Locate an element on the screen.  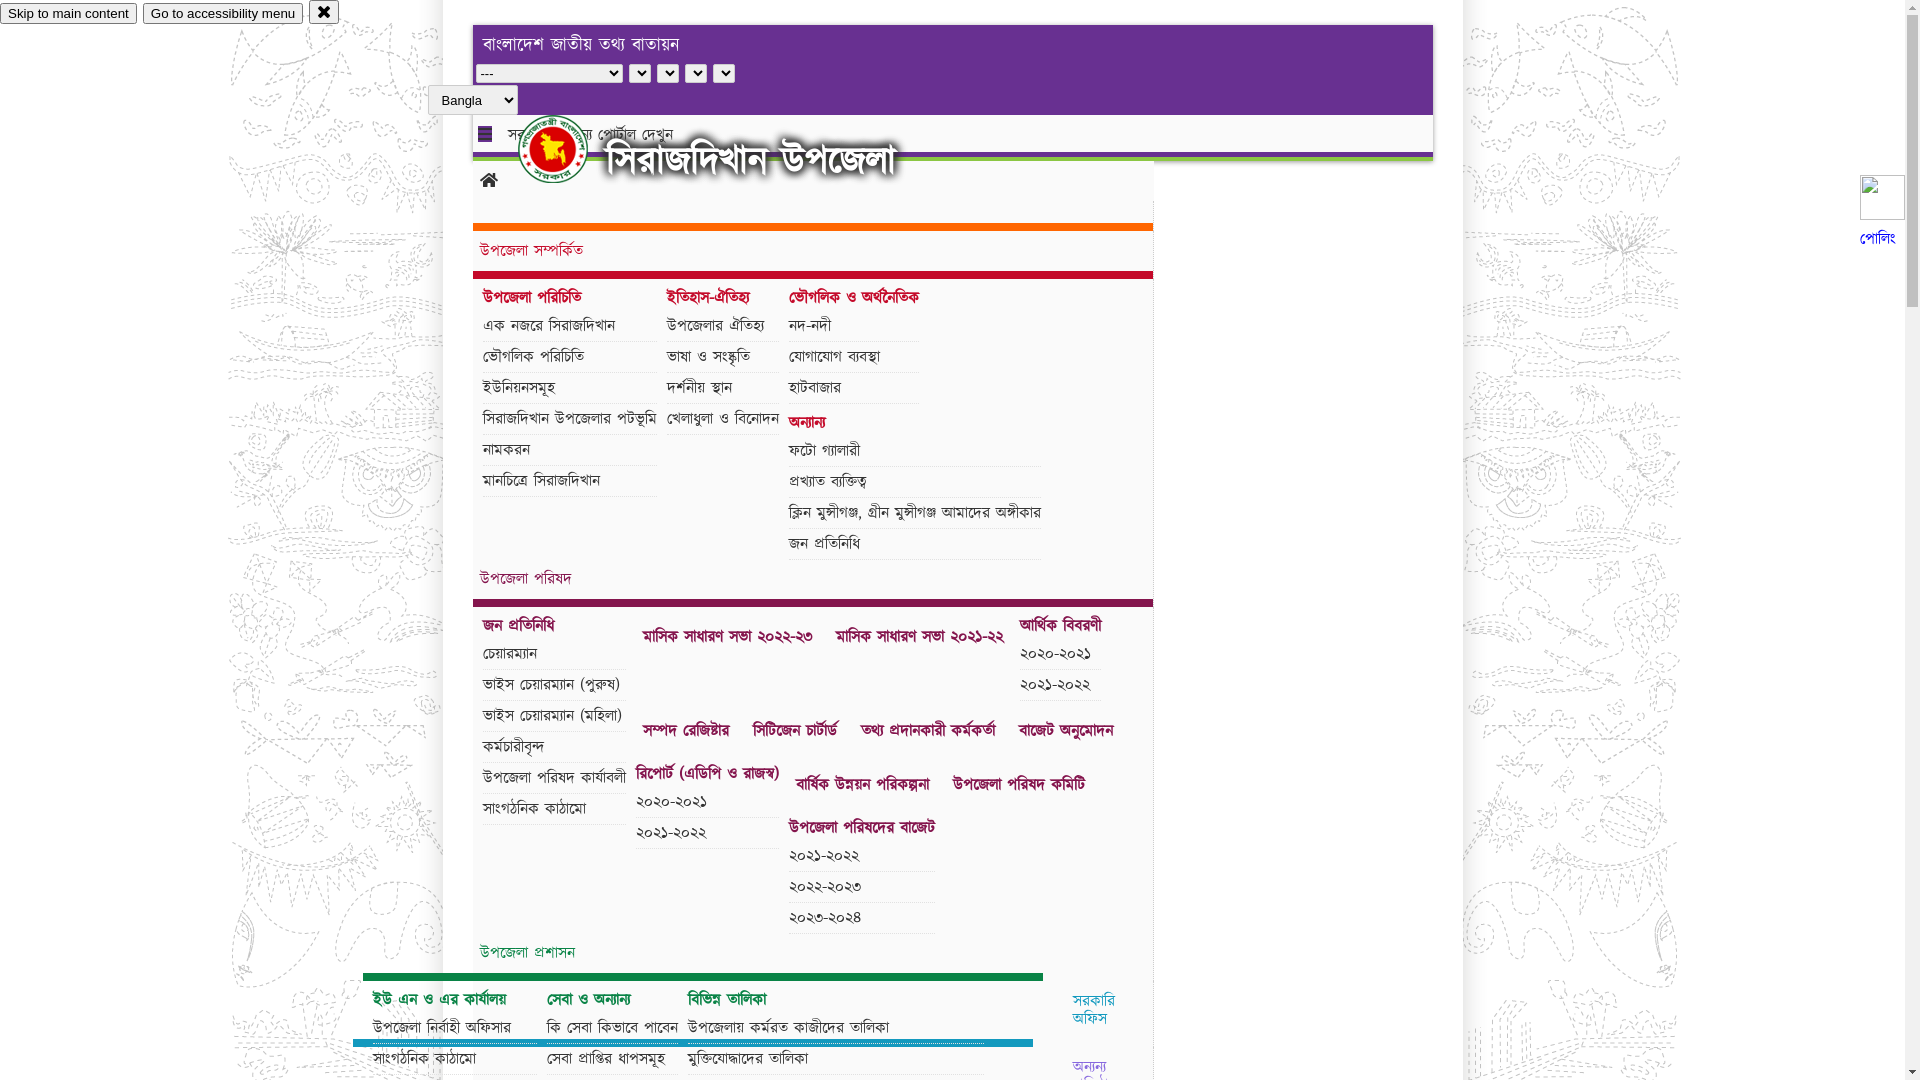
Skip to main content is located at coordinates (68, 14).